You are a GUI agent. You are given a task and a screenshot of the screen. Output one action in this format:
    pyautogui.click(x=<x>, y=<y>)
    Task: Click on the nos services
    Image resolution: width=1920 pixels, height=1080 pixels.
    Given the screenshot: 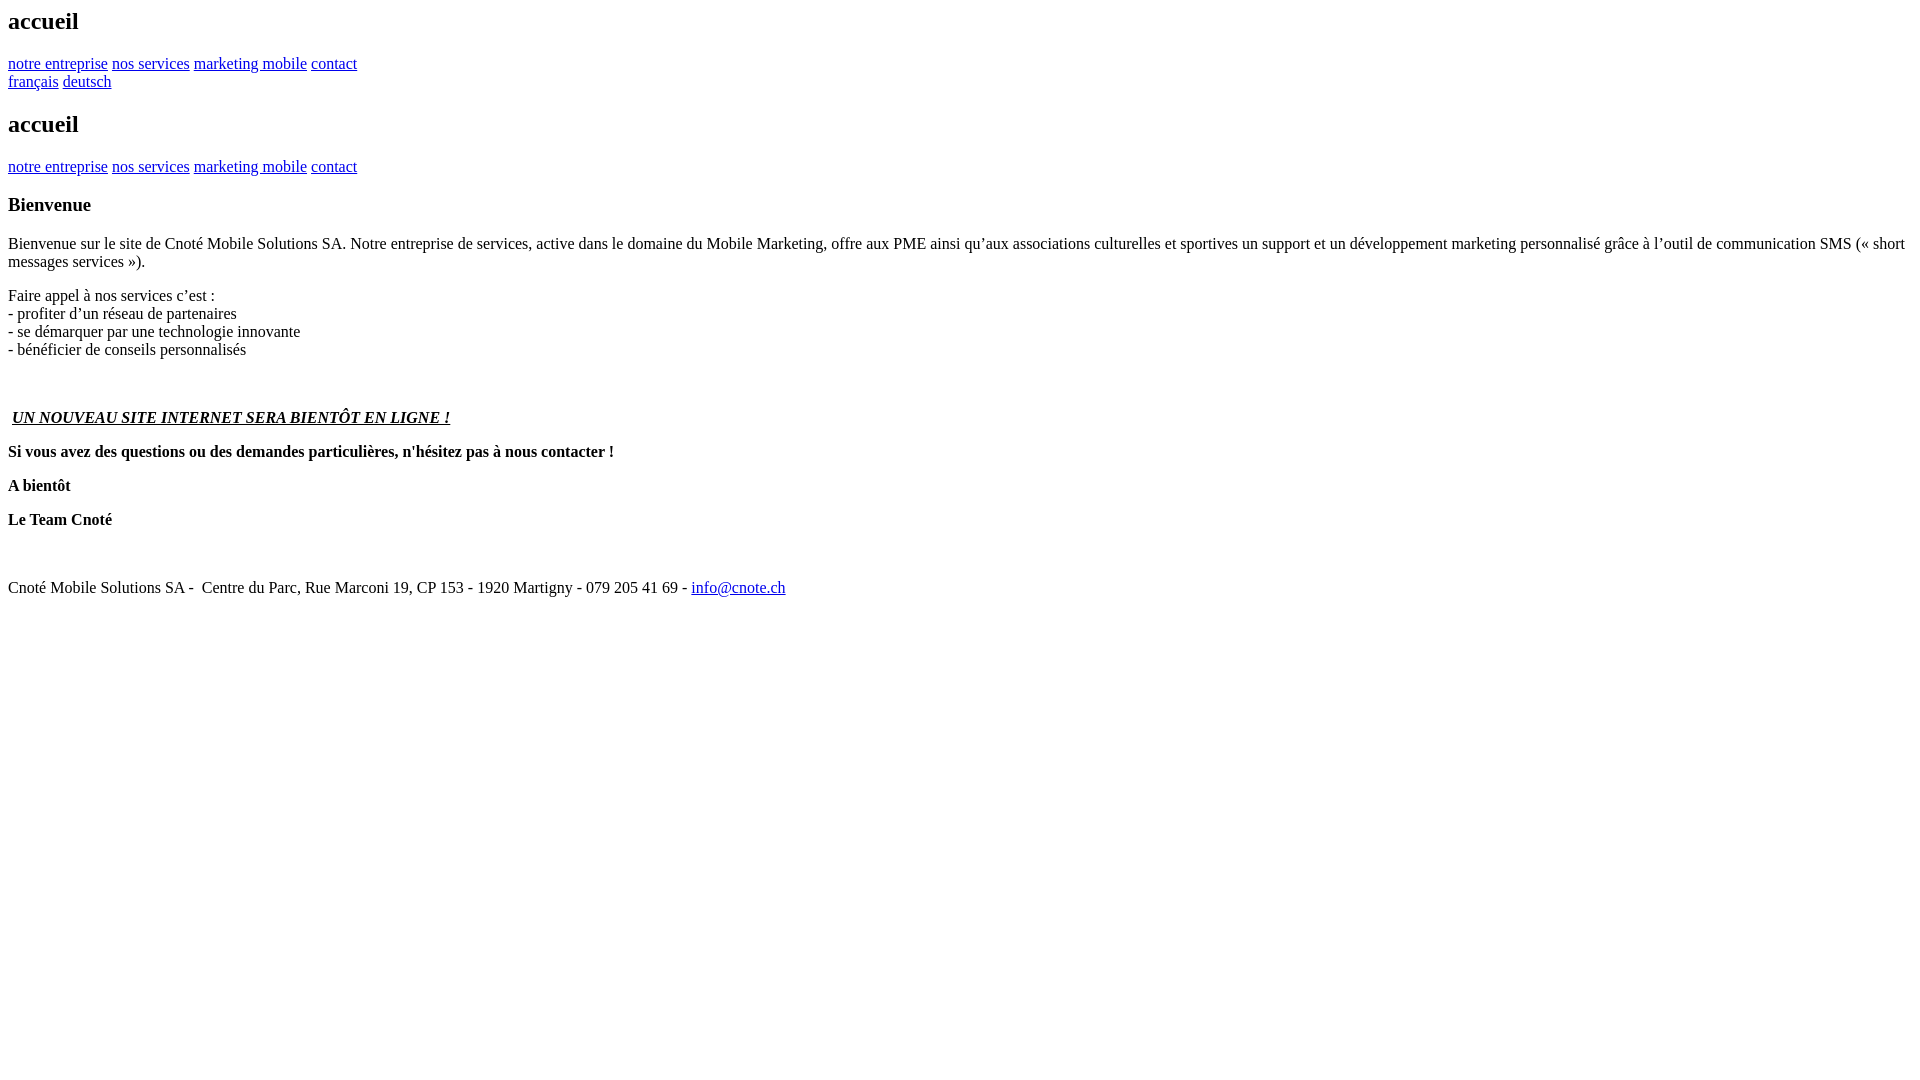 What is the action you would take?
    pyautogui.click(x=151, y=64)
    